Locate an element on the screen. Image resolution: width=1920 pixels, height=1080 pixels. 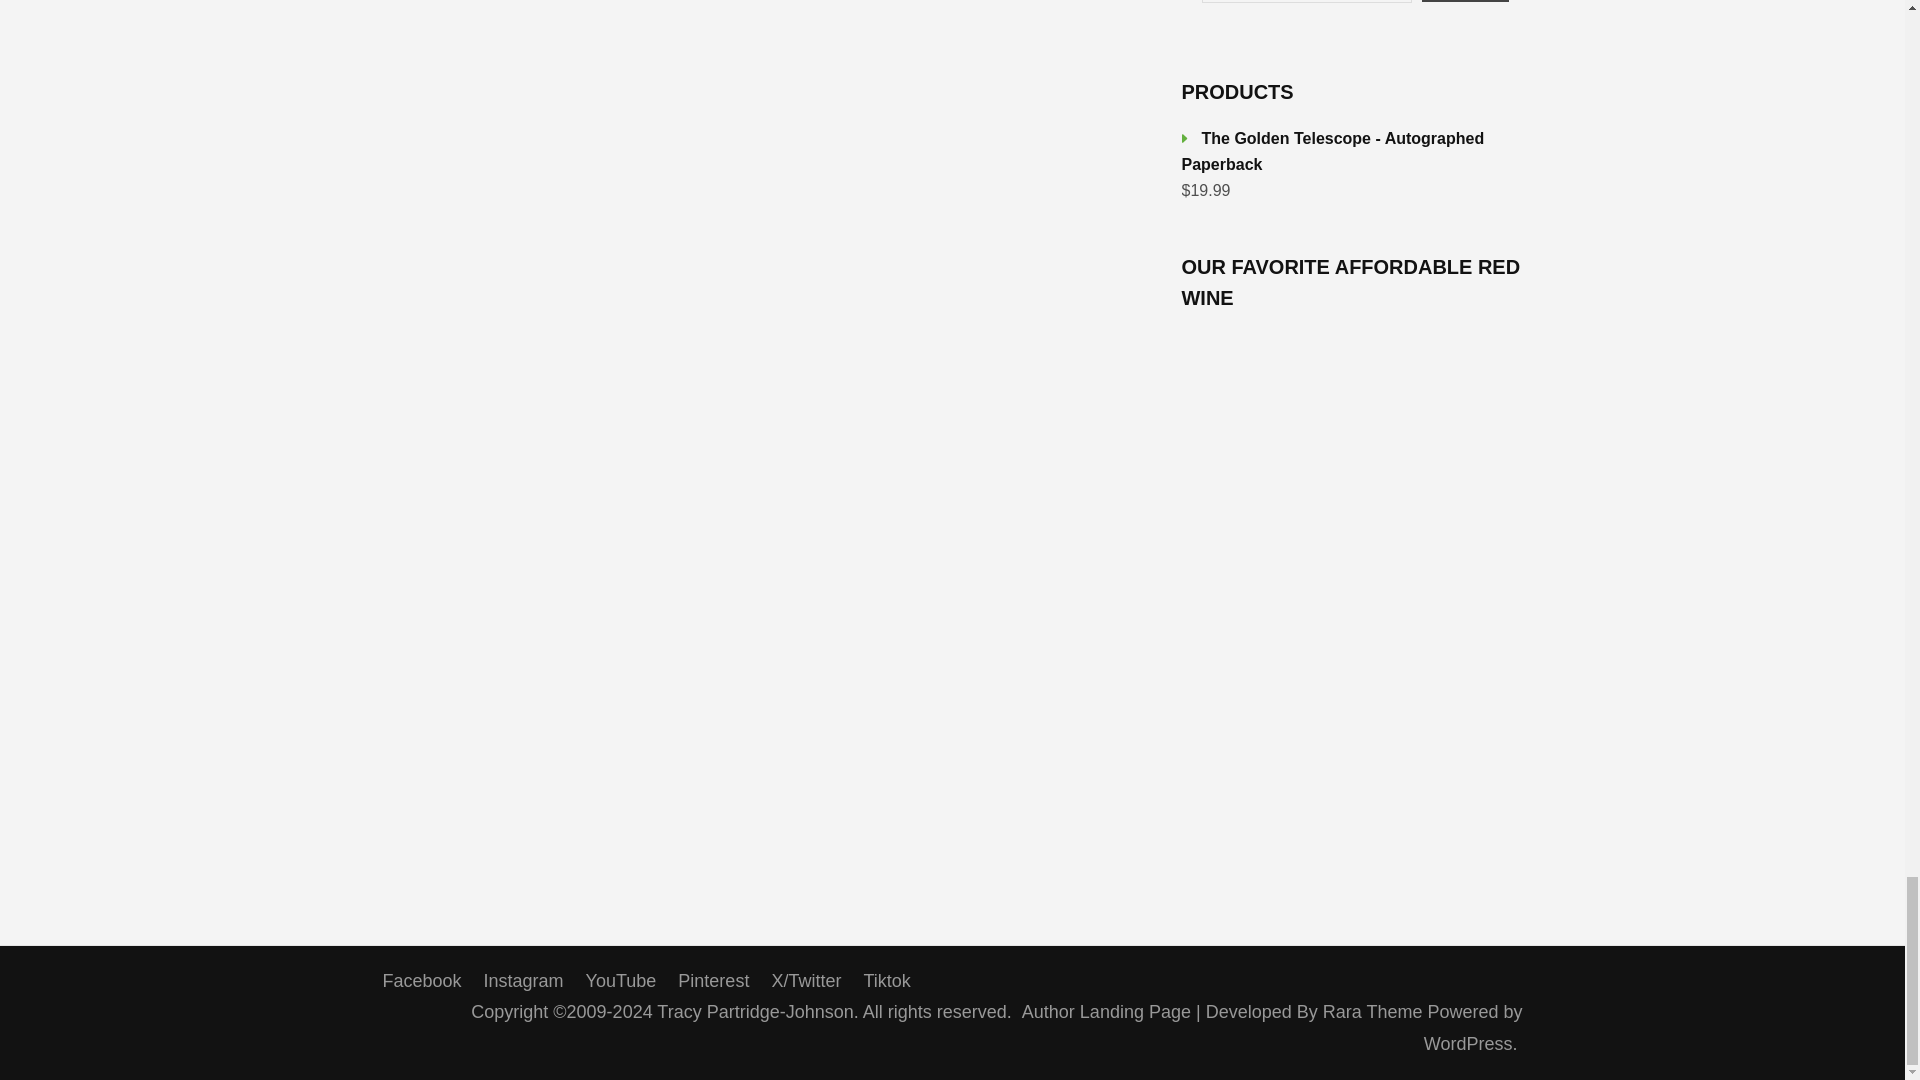
YouTube is located at coordinates (620, 980).